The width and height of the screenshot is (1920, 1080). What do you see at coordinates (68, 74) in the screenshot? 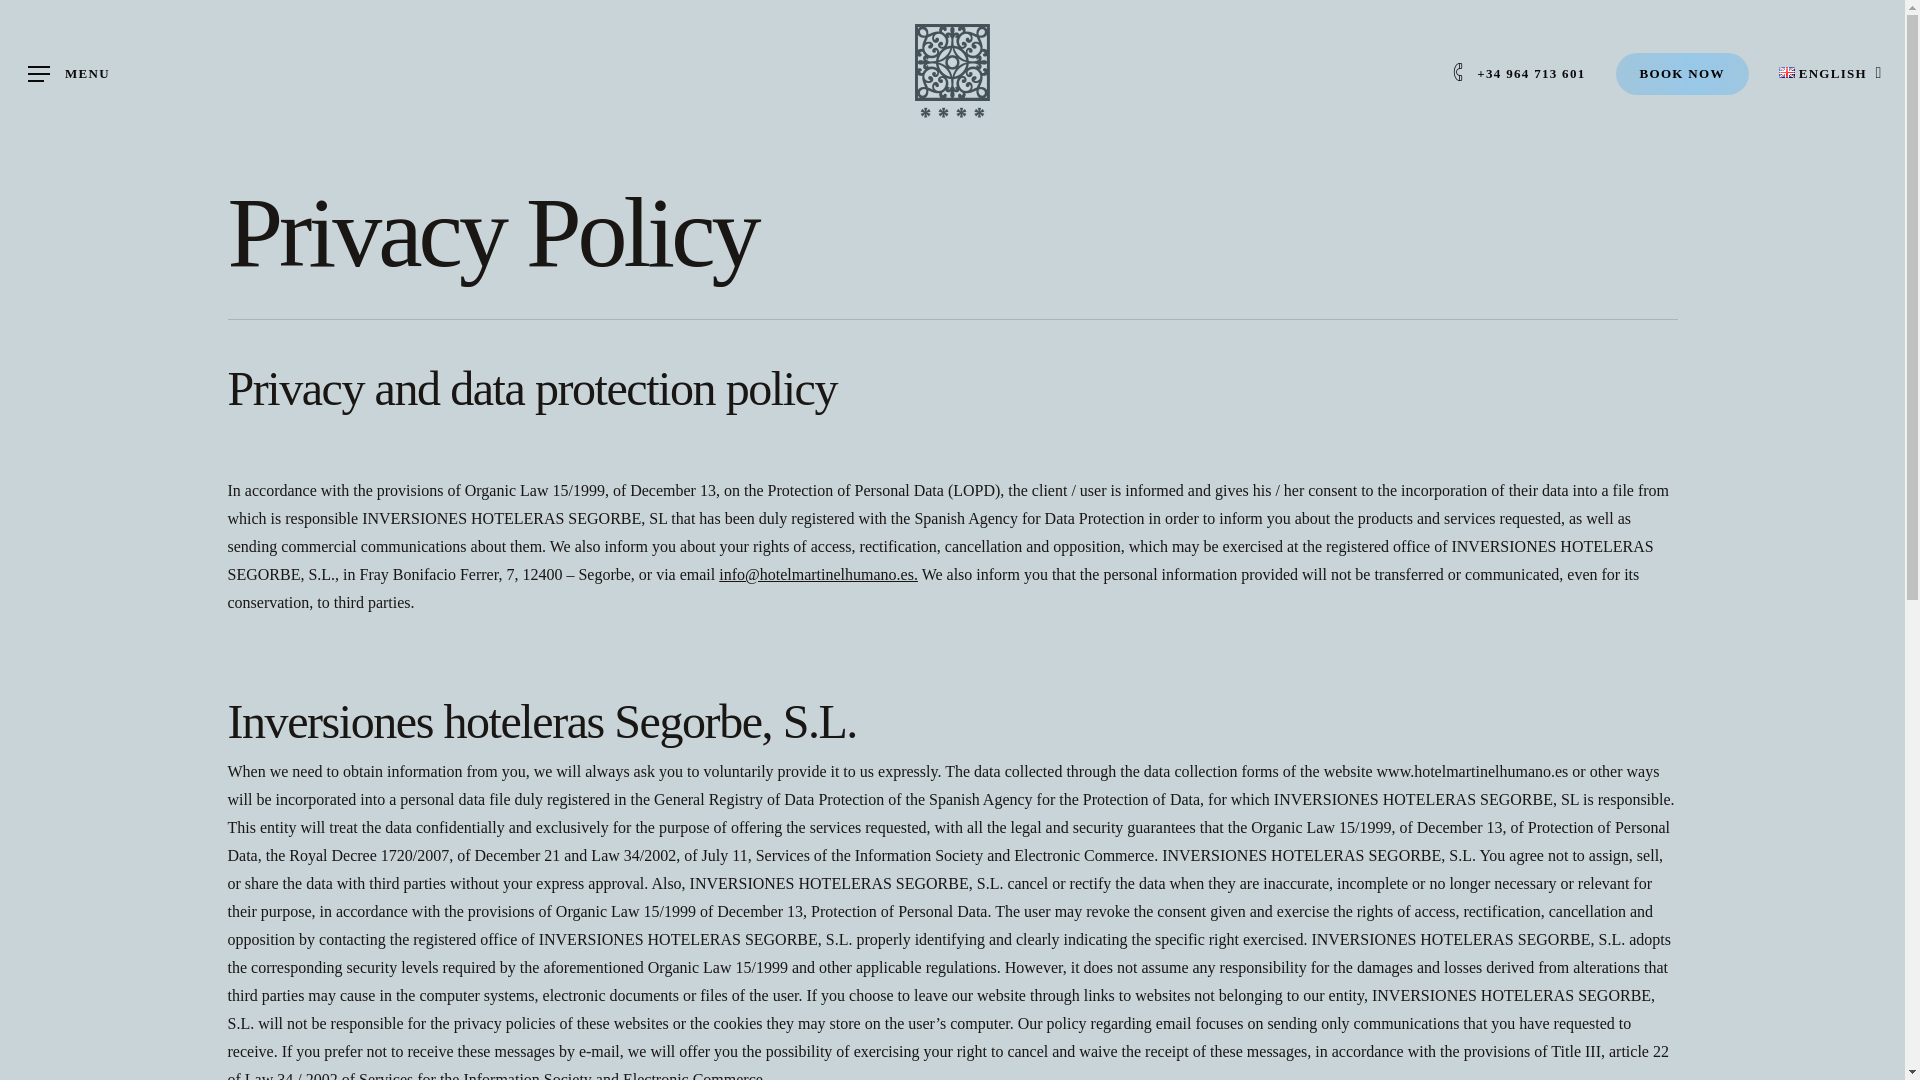
I see `MENU` at bounding box center [68, 74].